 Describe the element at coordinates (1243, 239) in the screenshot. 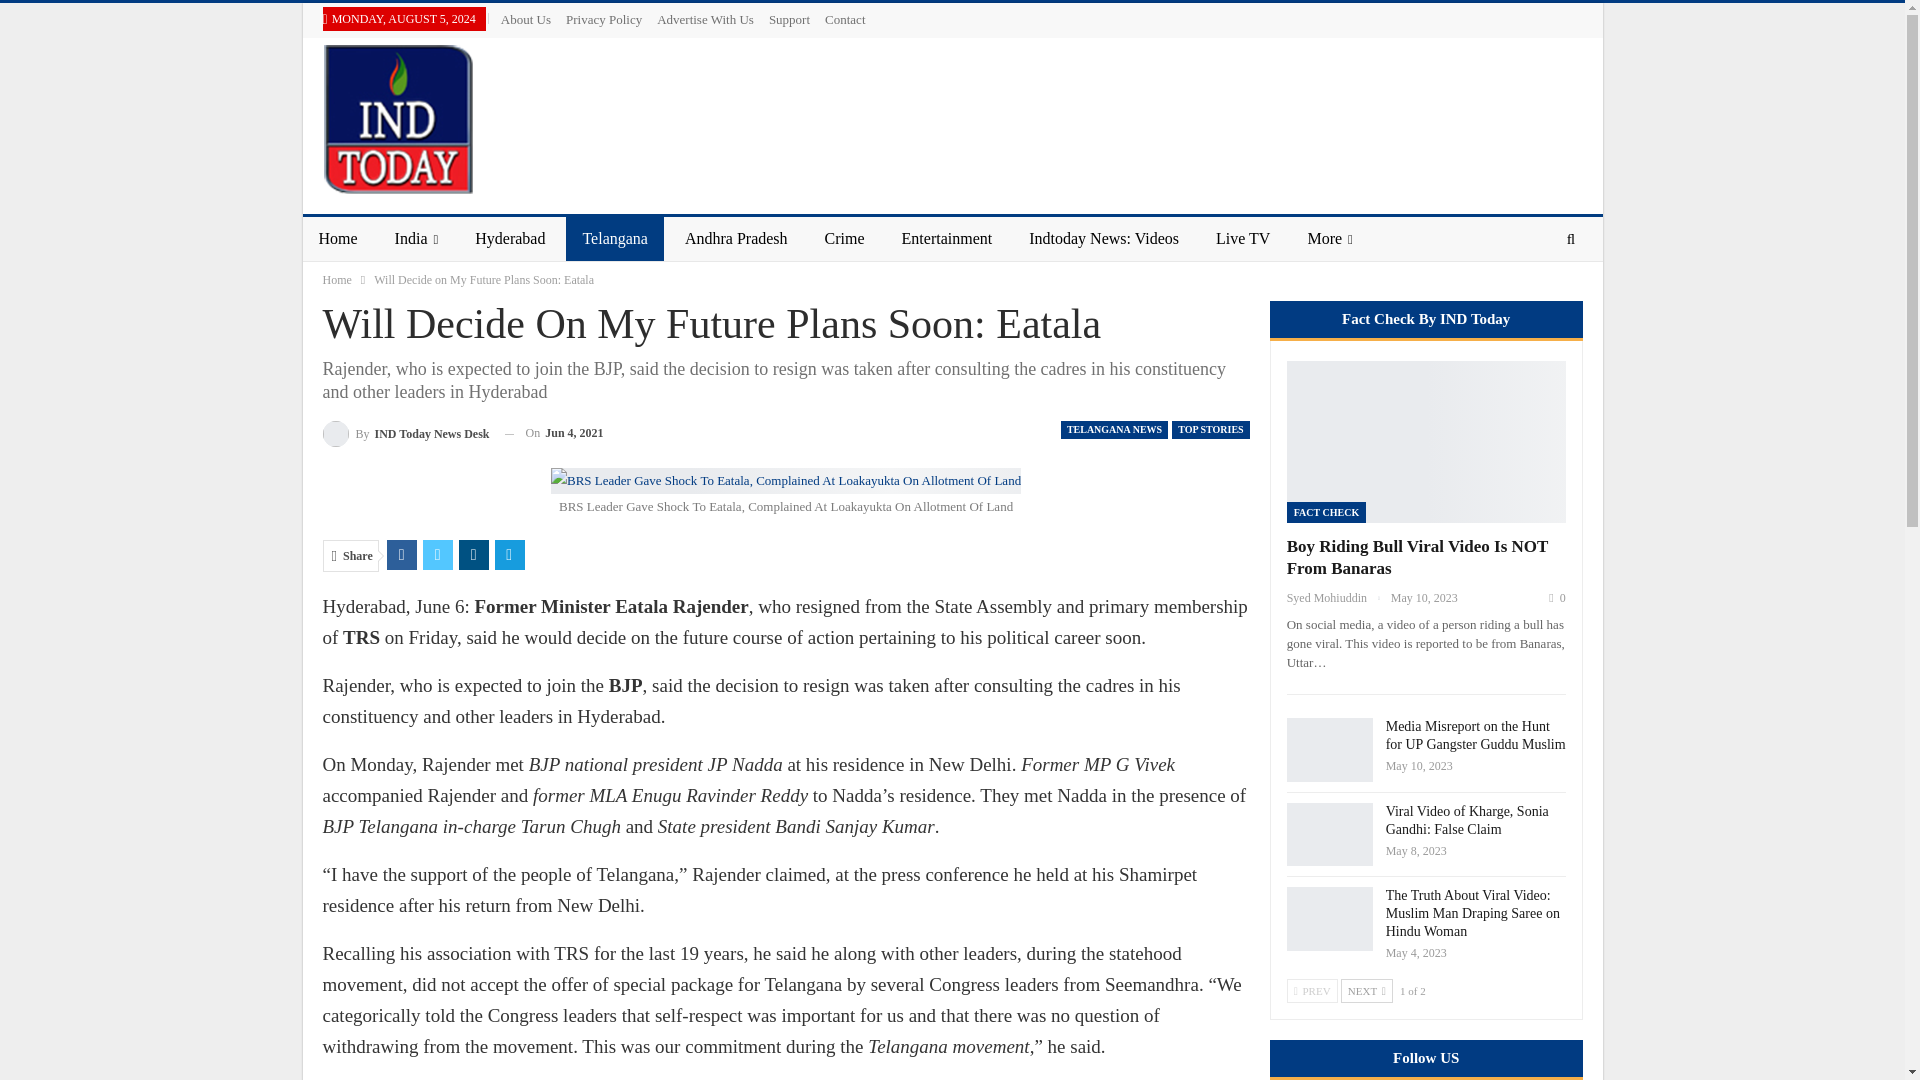

I see `Live TV` at that location.